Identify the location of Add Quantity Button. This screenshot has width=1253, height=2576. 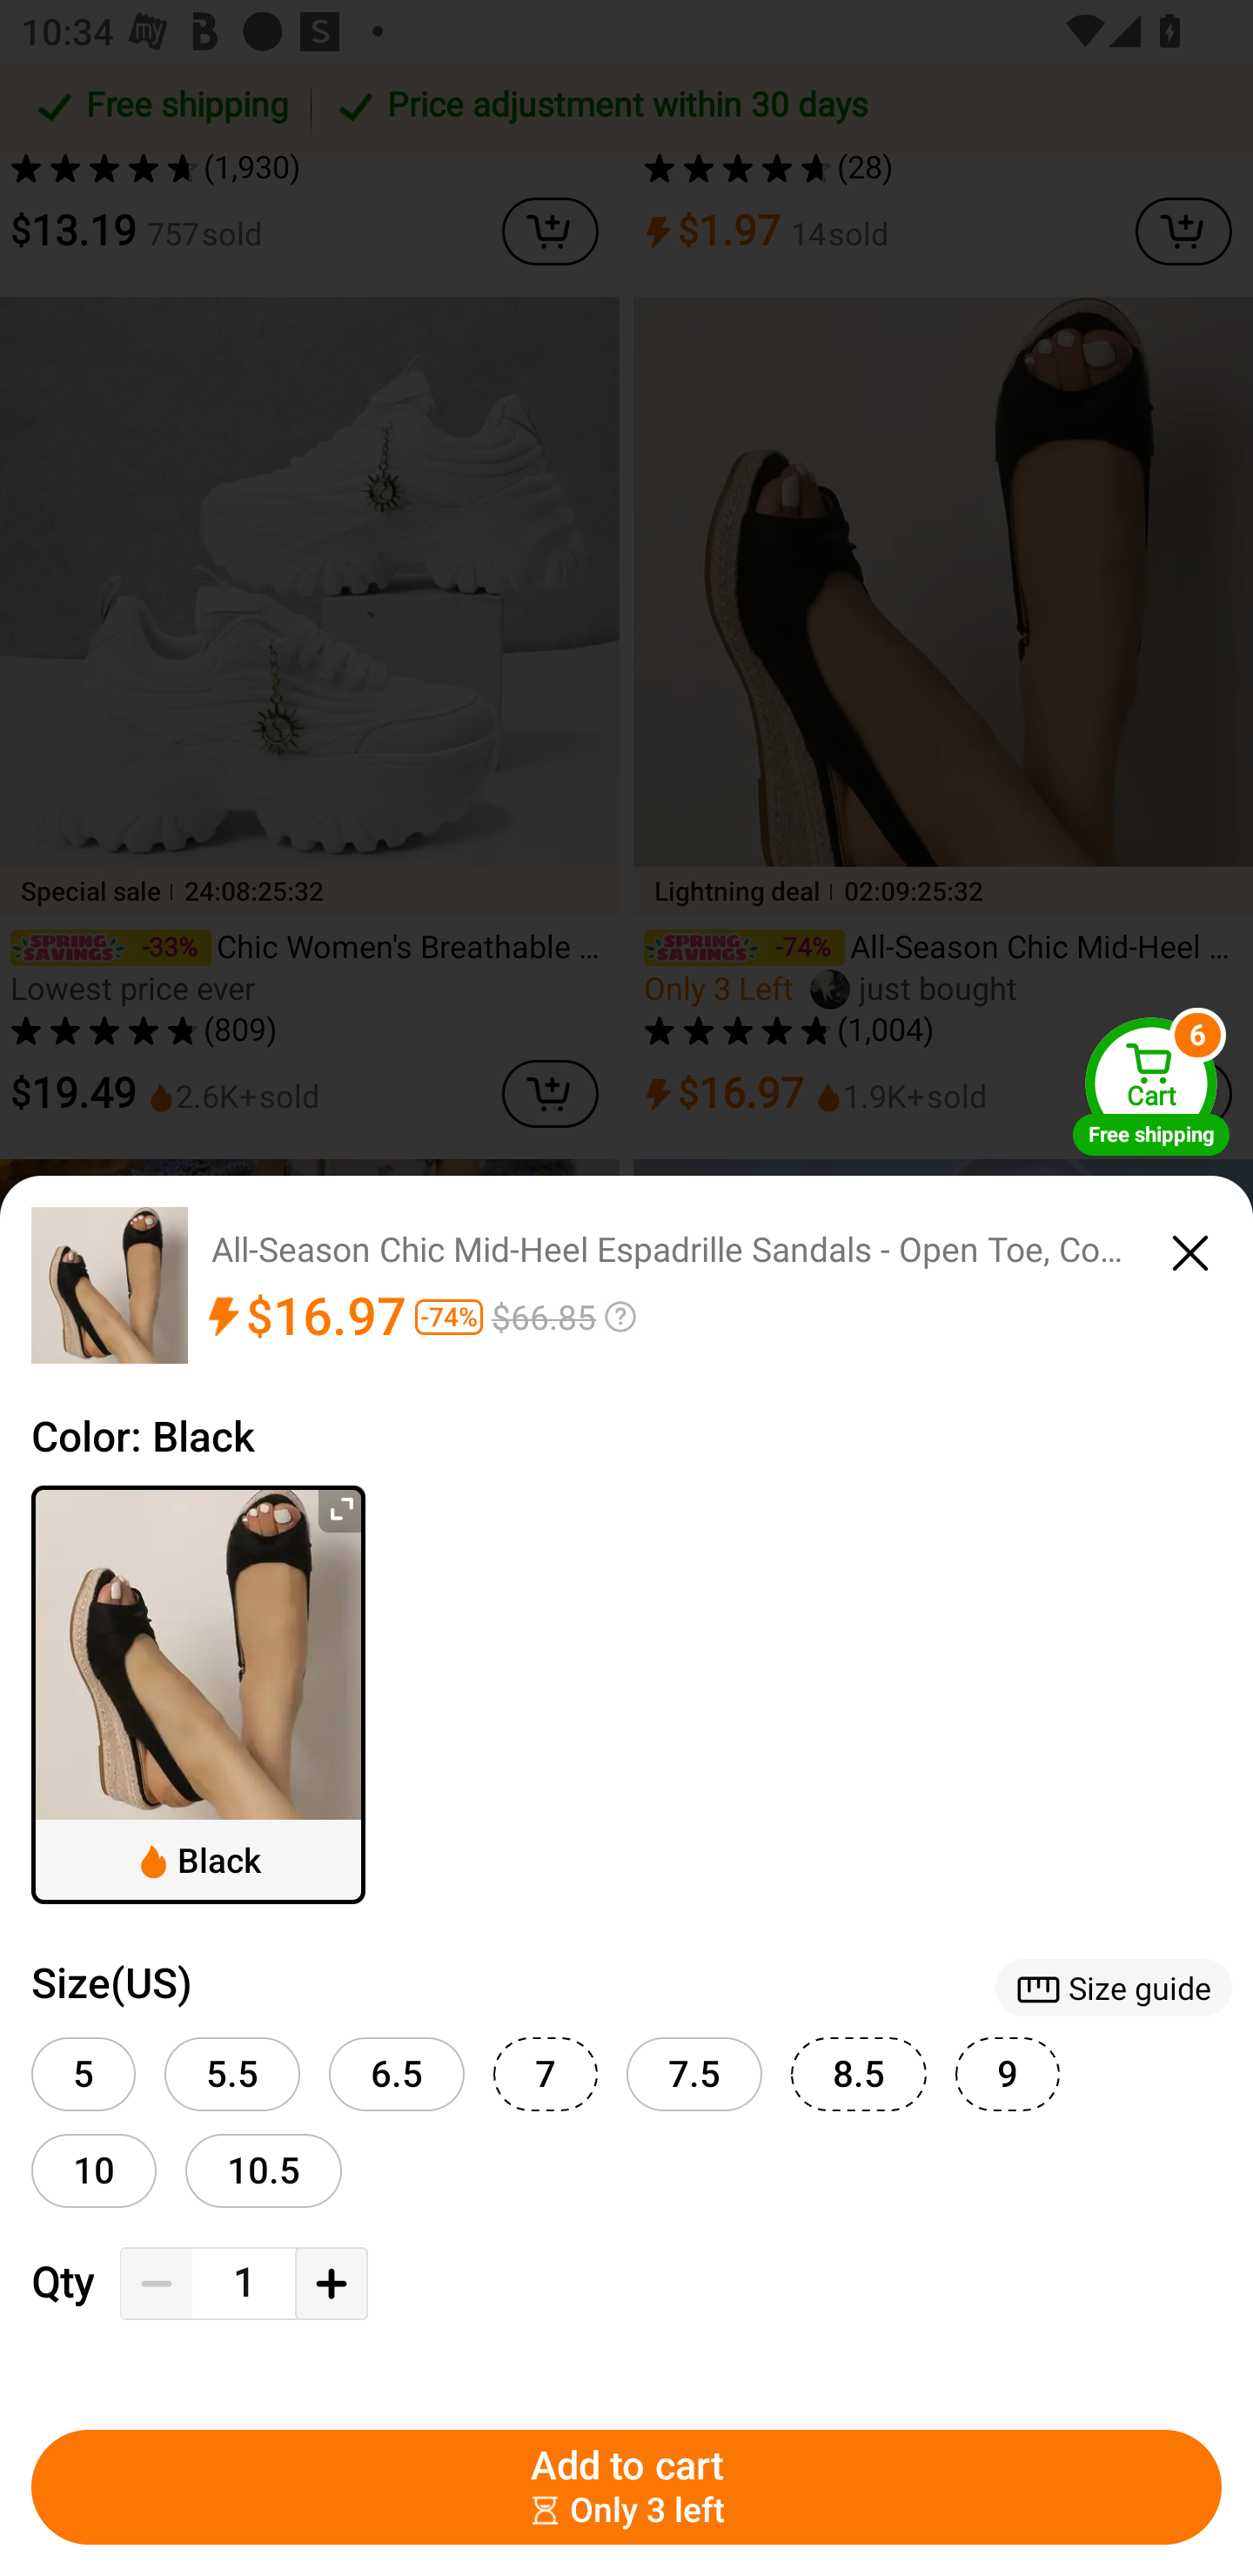
(331, 2284).